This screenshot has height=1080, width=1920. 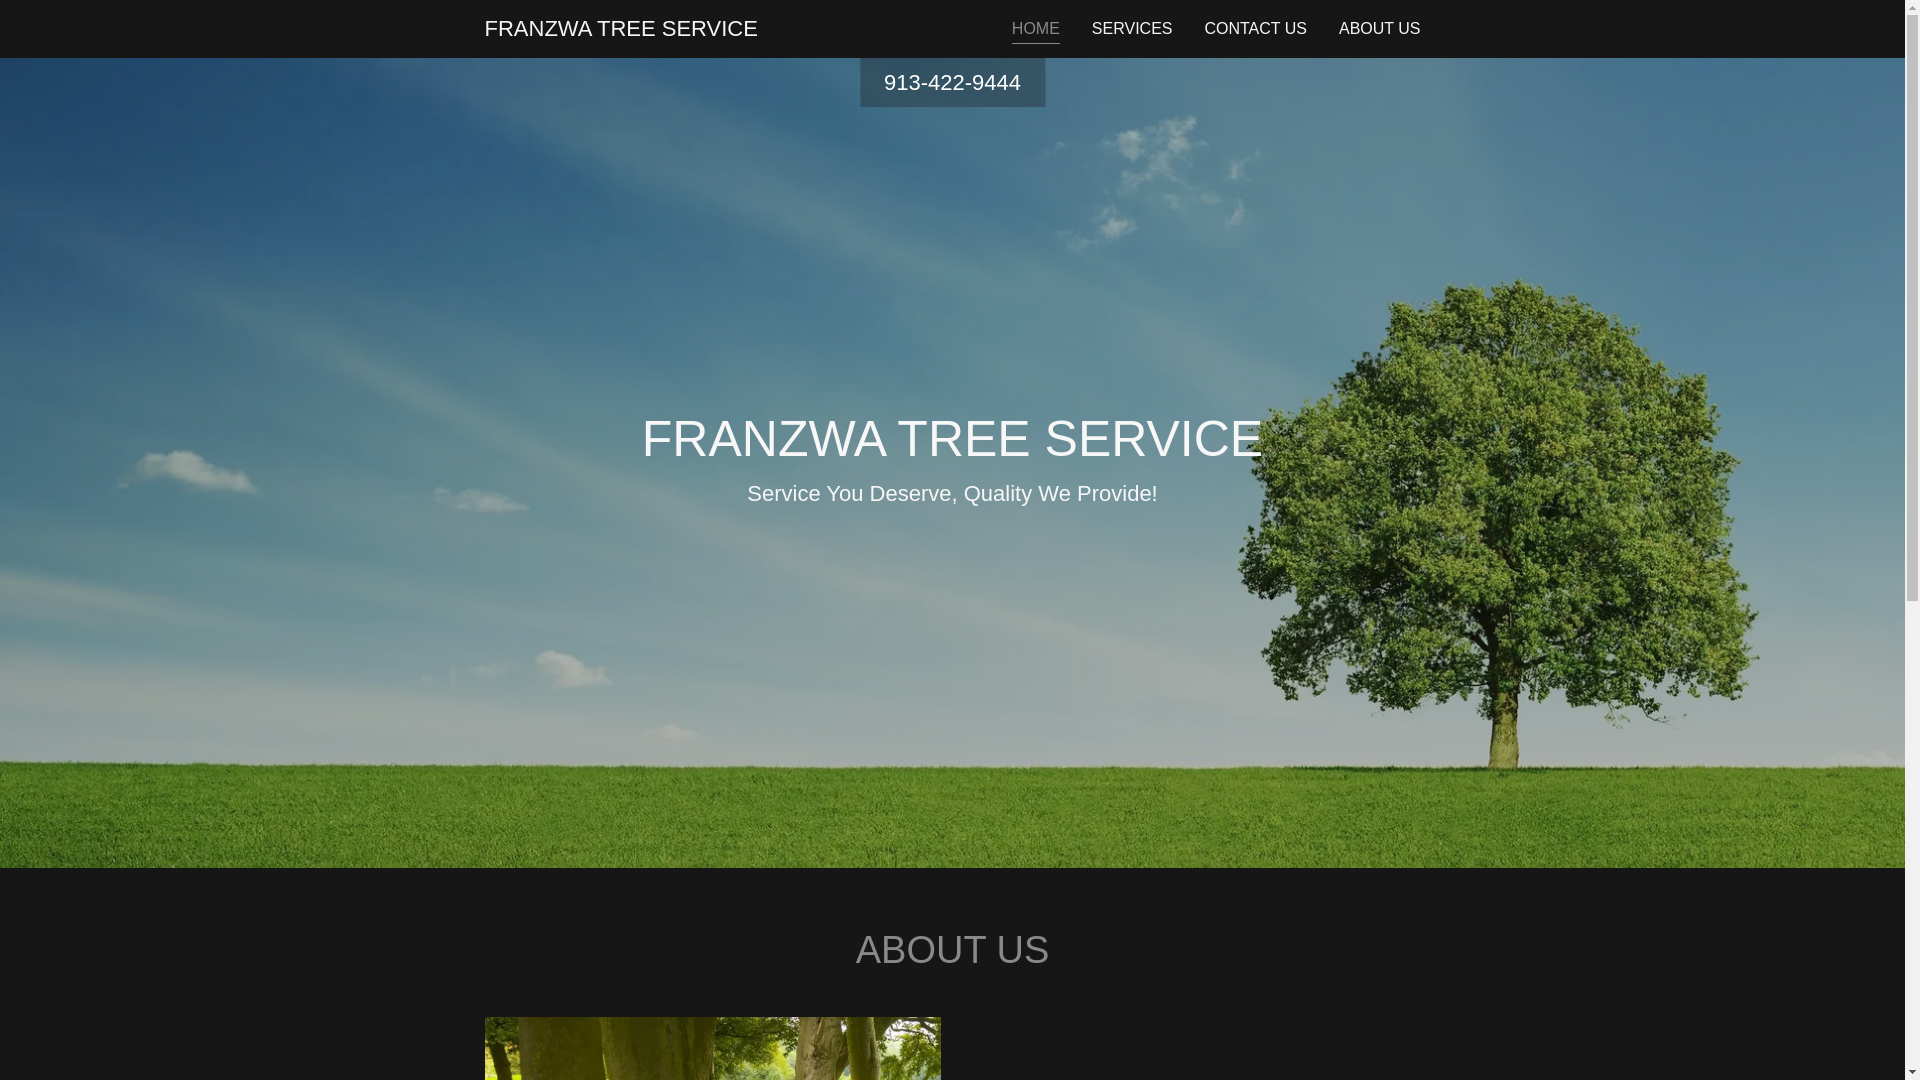 I want to click on 913-422-9444, so click(x=952, y=82).